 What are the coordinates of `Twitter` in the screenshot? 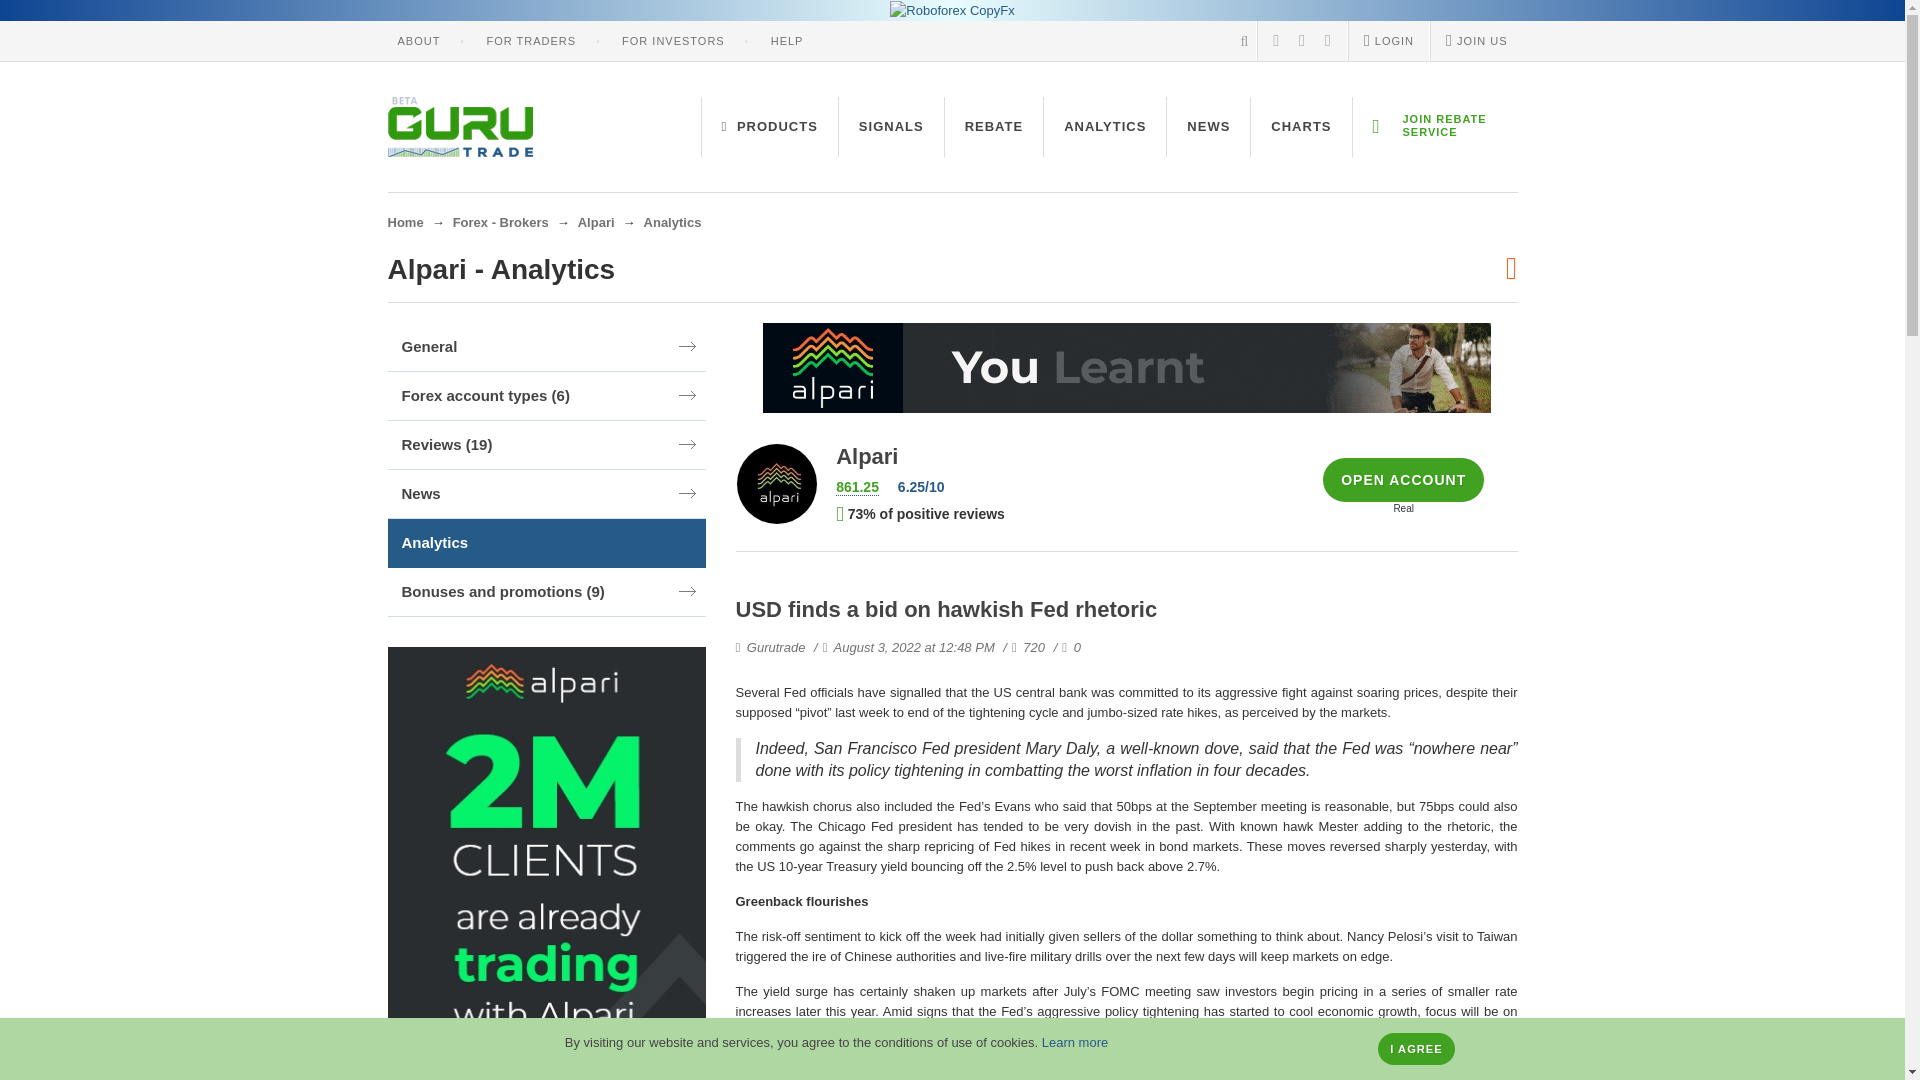 It's located at (1328, 40).